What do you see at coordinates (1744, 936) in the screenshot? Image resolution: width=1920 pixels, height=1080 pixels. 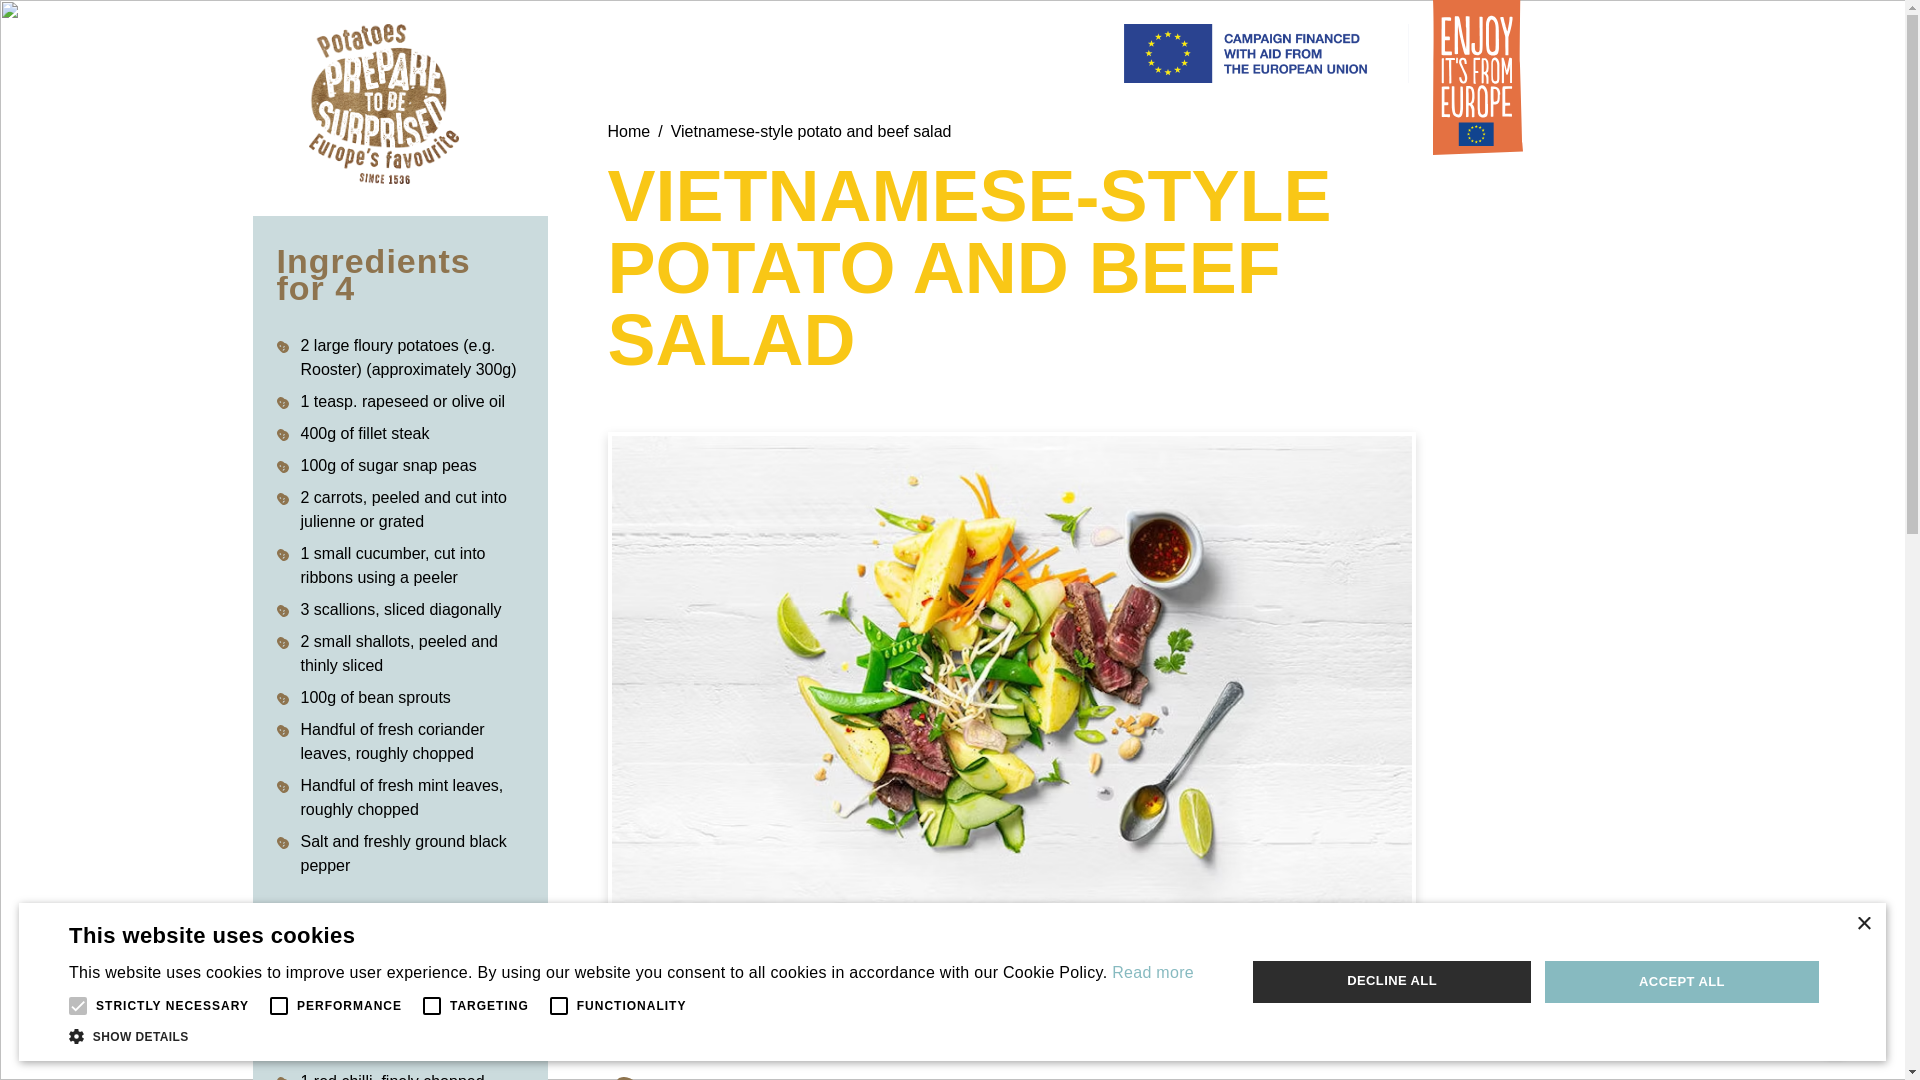 I see `SURPRISE ME!` at bounding box center [1744, 936].